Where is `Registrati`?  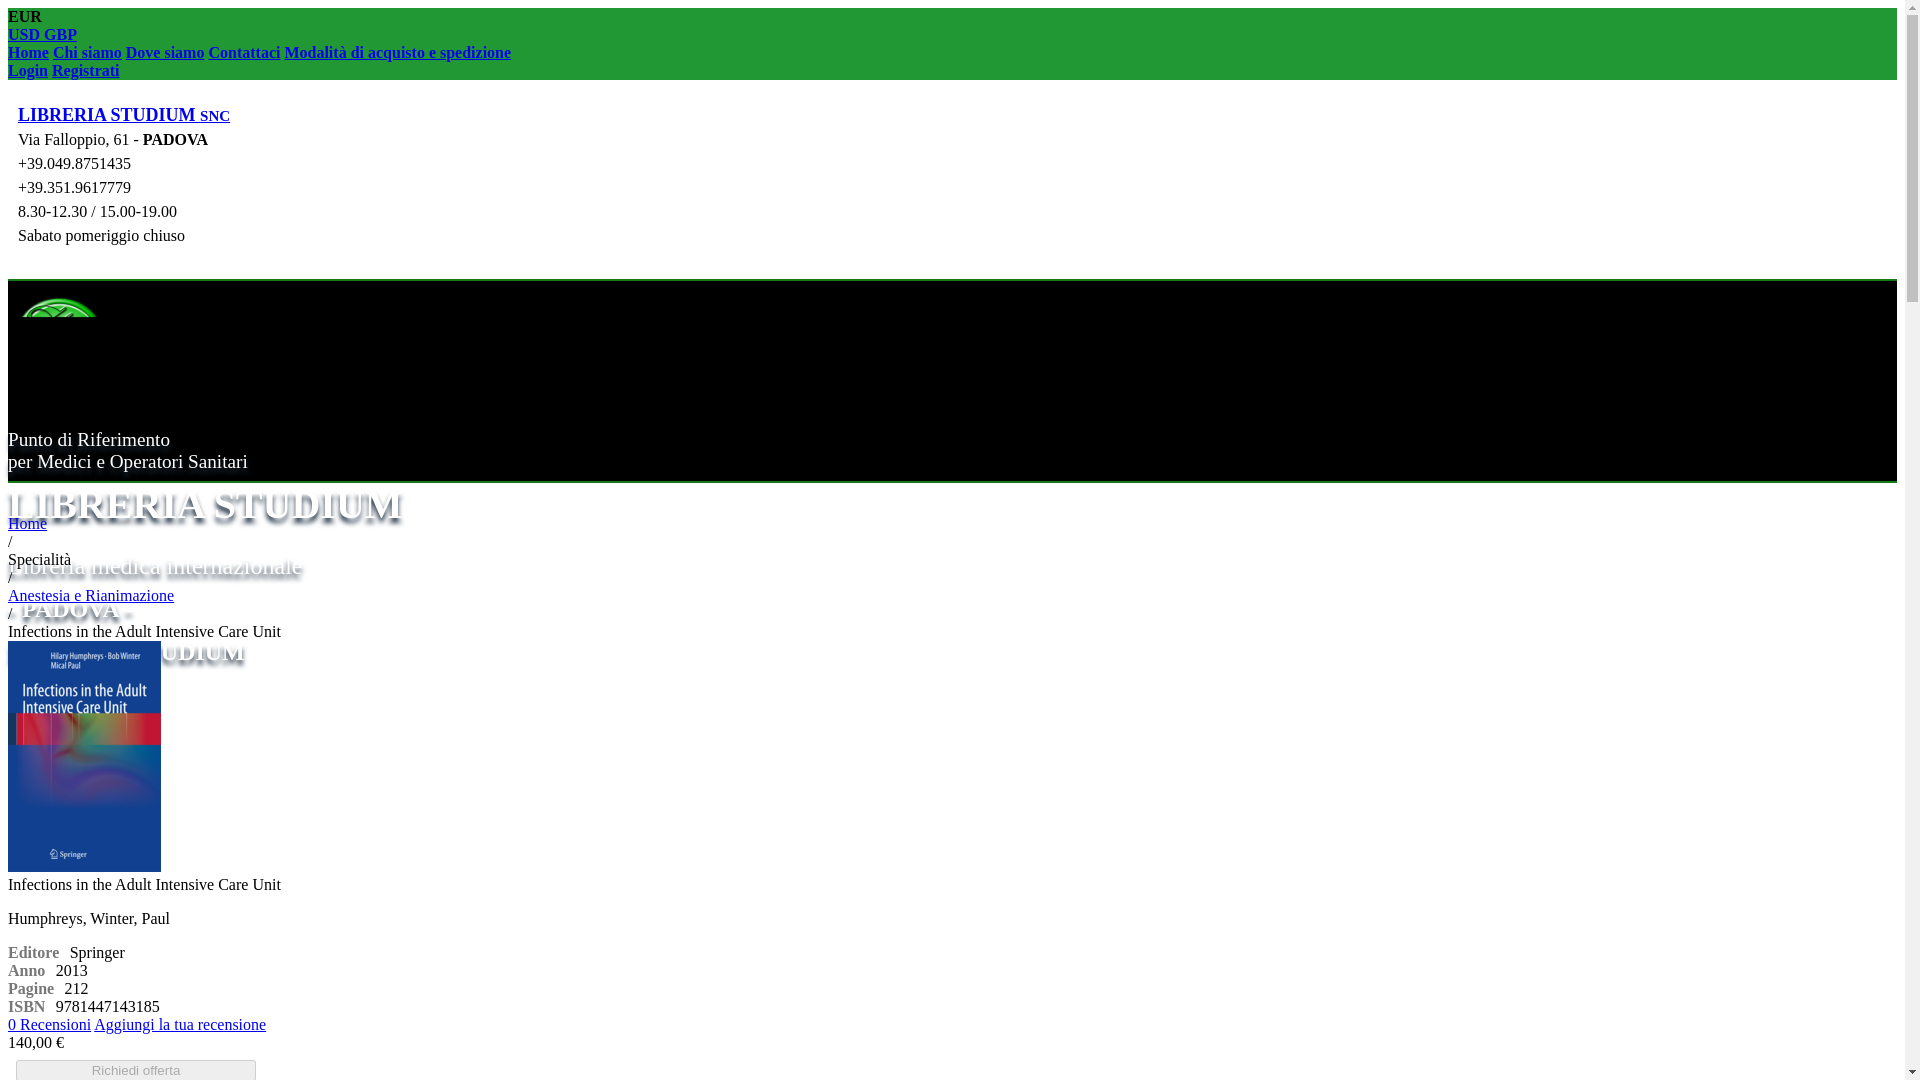
Registrati is located at coordinates (85, 70).